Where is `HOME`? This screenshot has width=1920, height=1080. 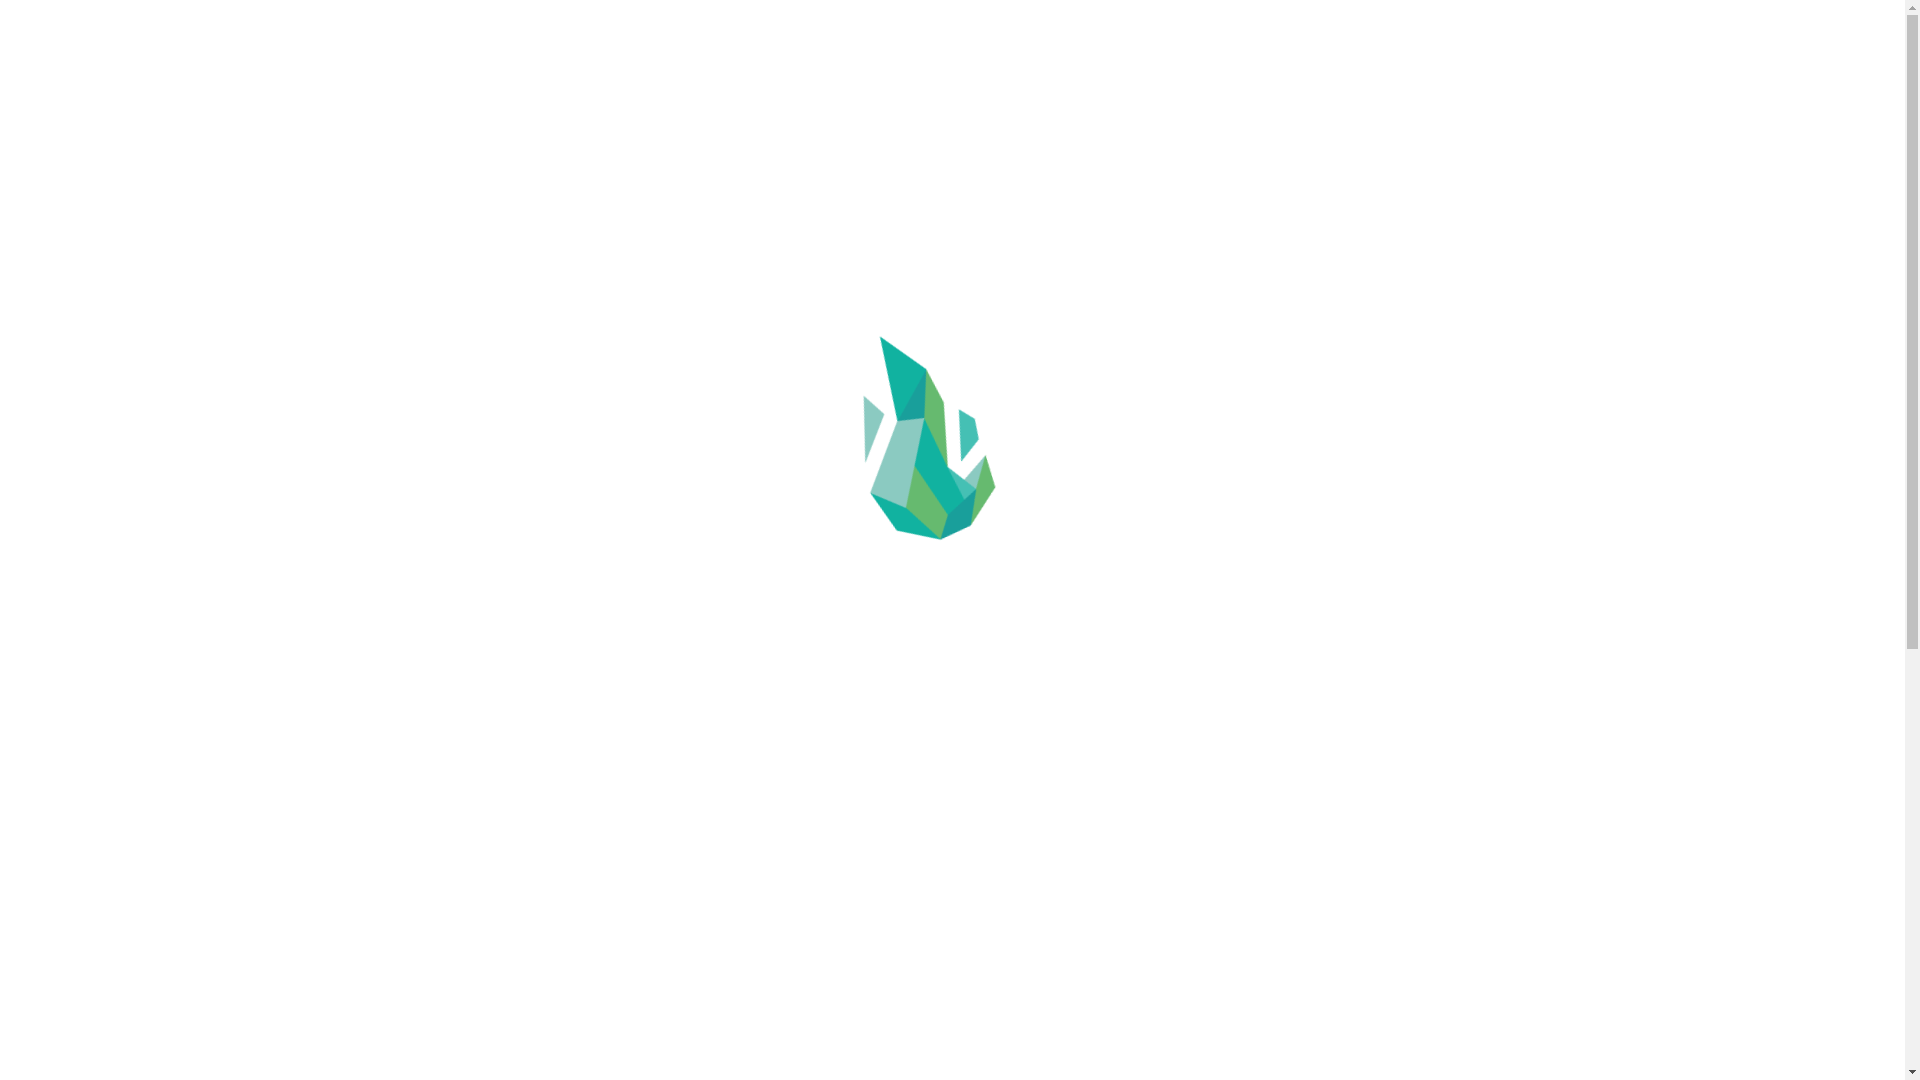 HOME is located at coordinates (1012, 73).